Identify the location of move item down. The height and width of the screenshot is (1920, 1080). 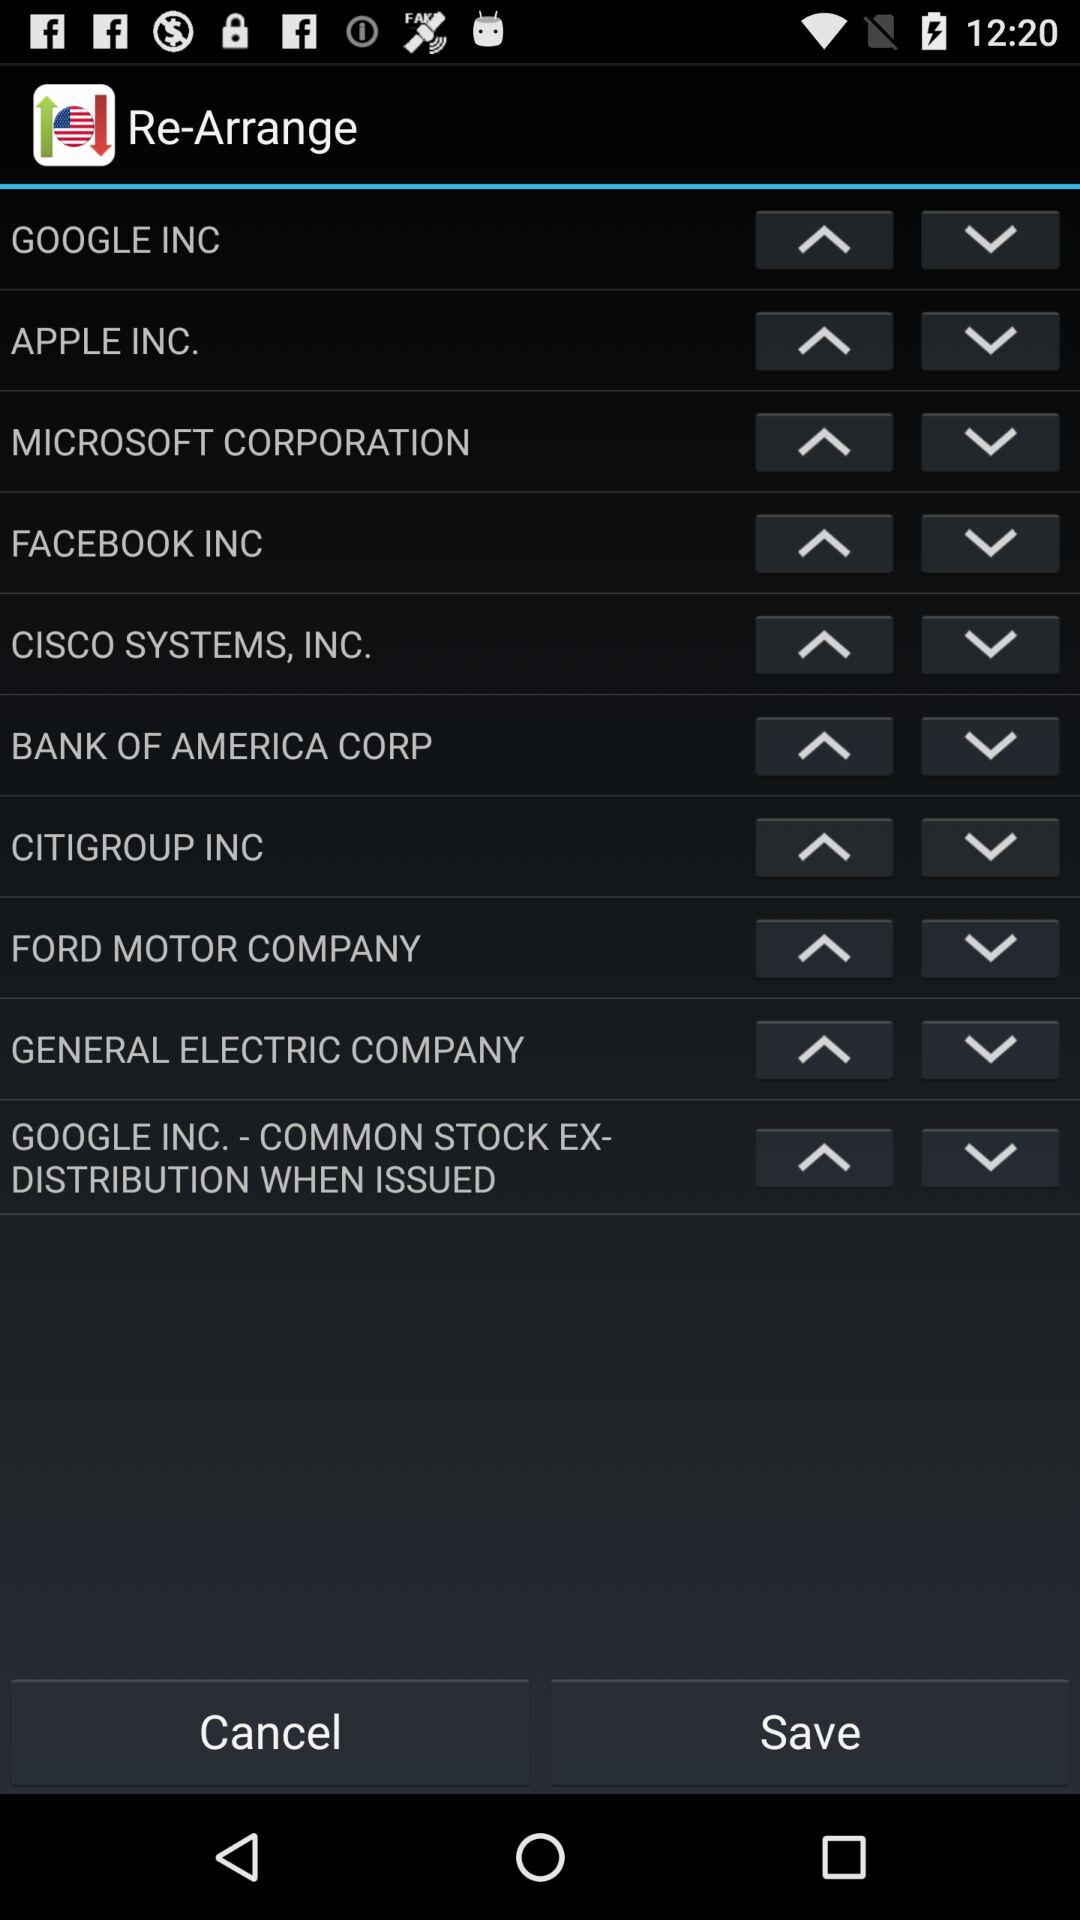
(990, 948).